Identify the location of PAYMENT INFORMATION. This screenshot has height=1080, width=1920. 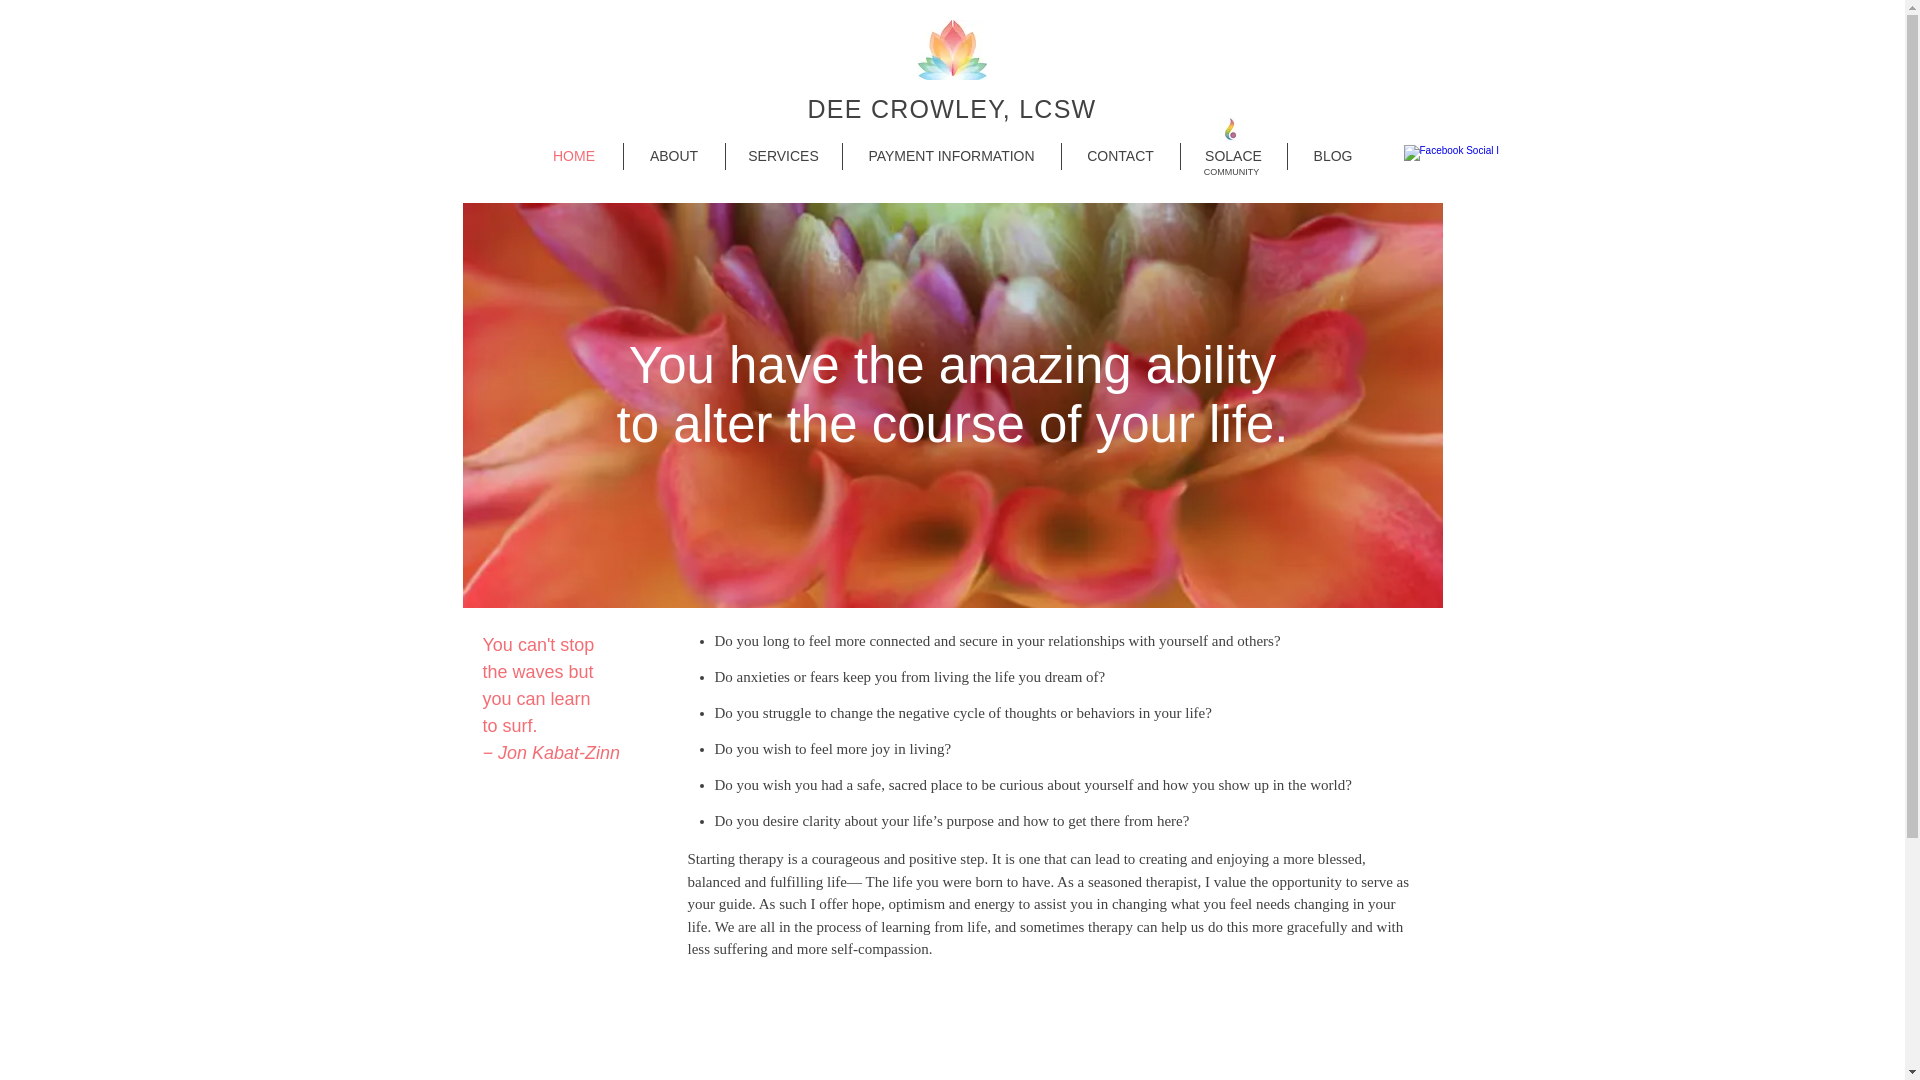
(950, 156).